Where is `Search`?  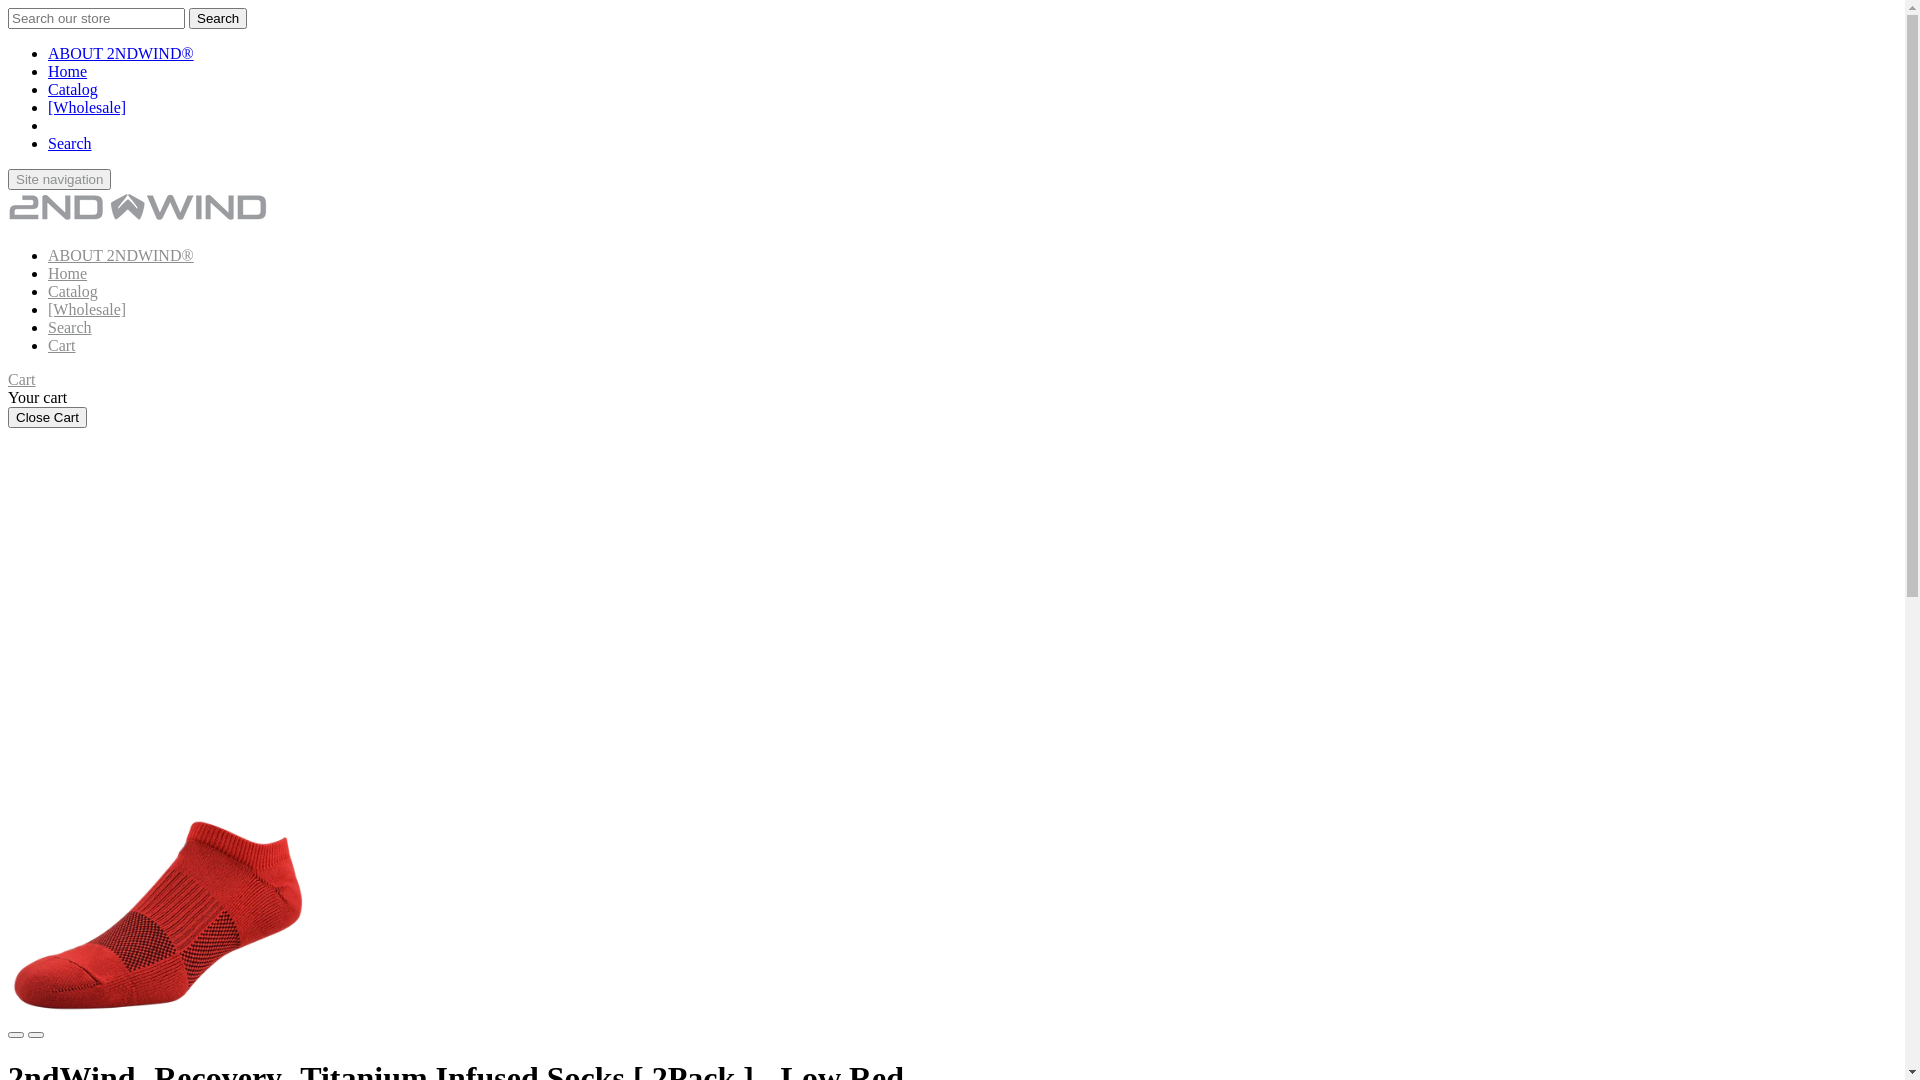
Search is located at coordinates (70, 328).